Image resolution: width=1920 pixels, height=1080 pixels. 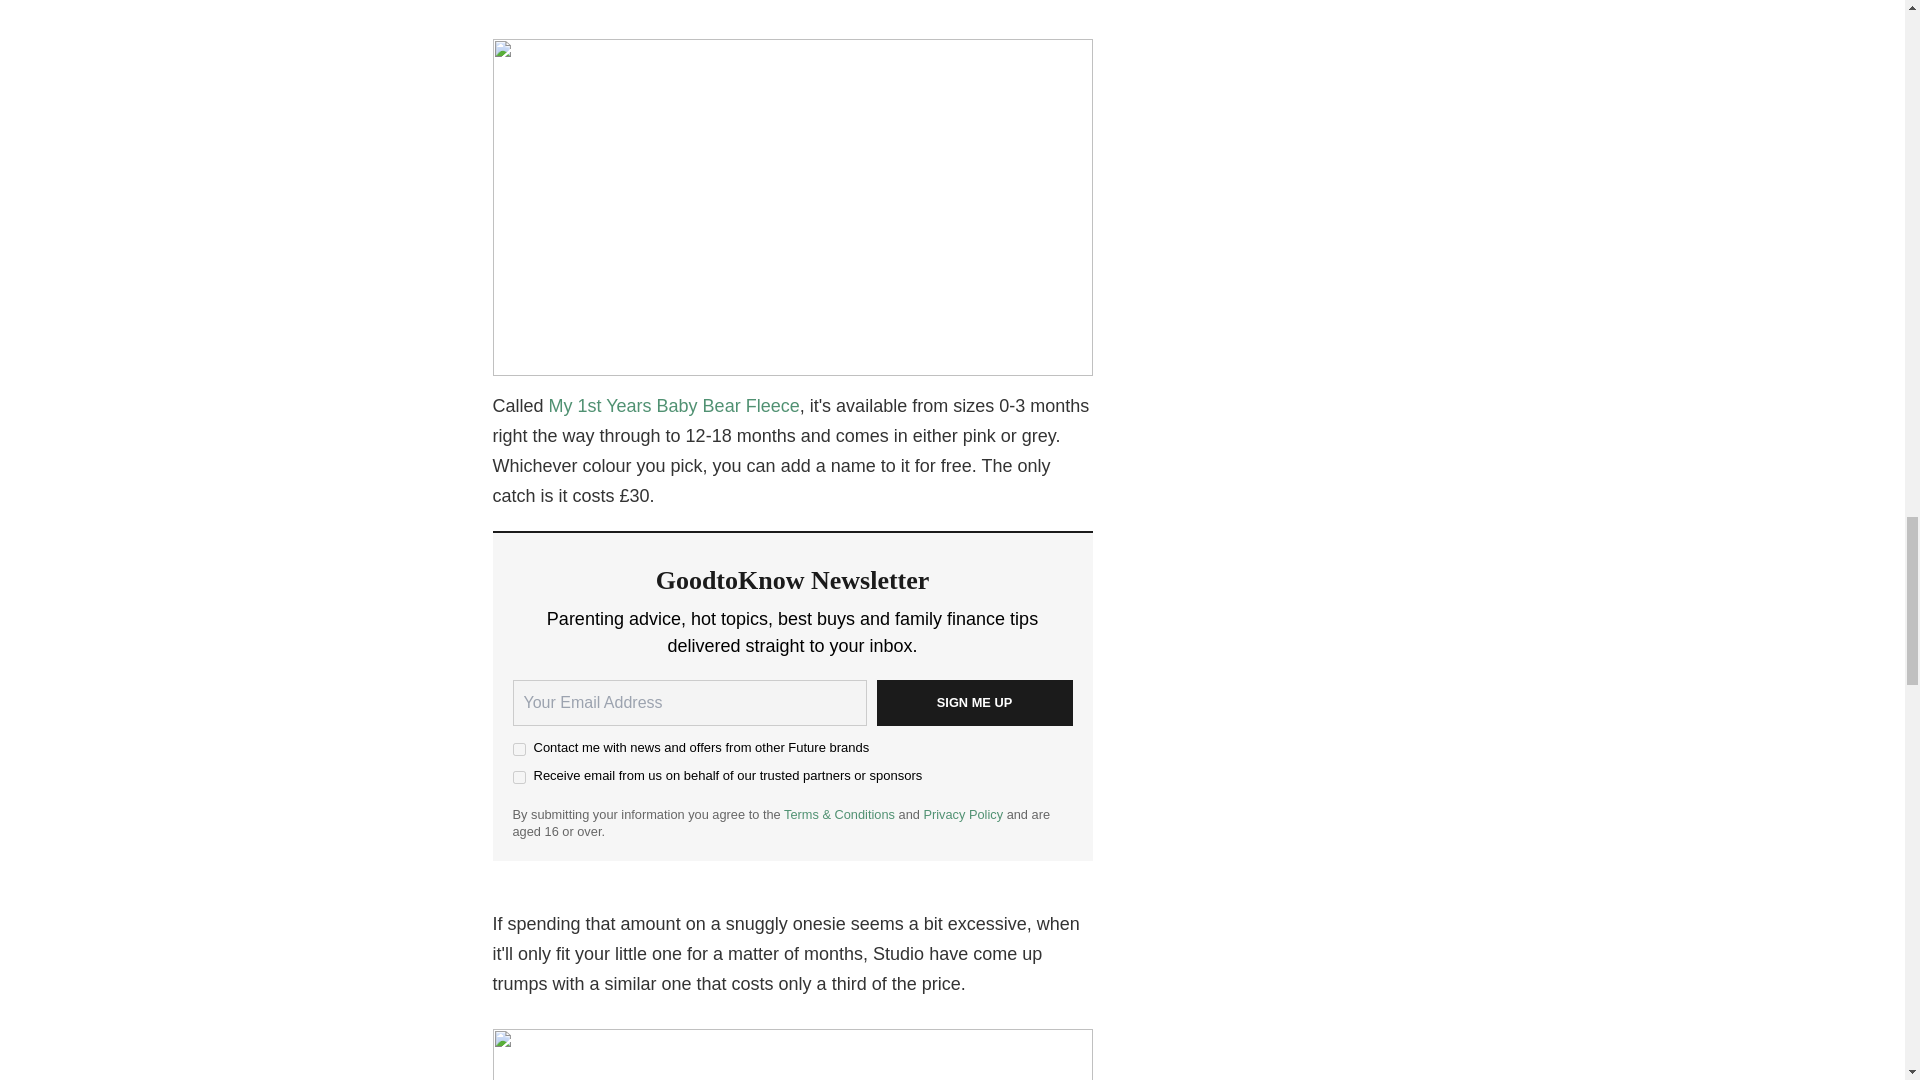 I want to click on on, so click(x=518, y=750).